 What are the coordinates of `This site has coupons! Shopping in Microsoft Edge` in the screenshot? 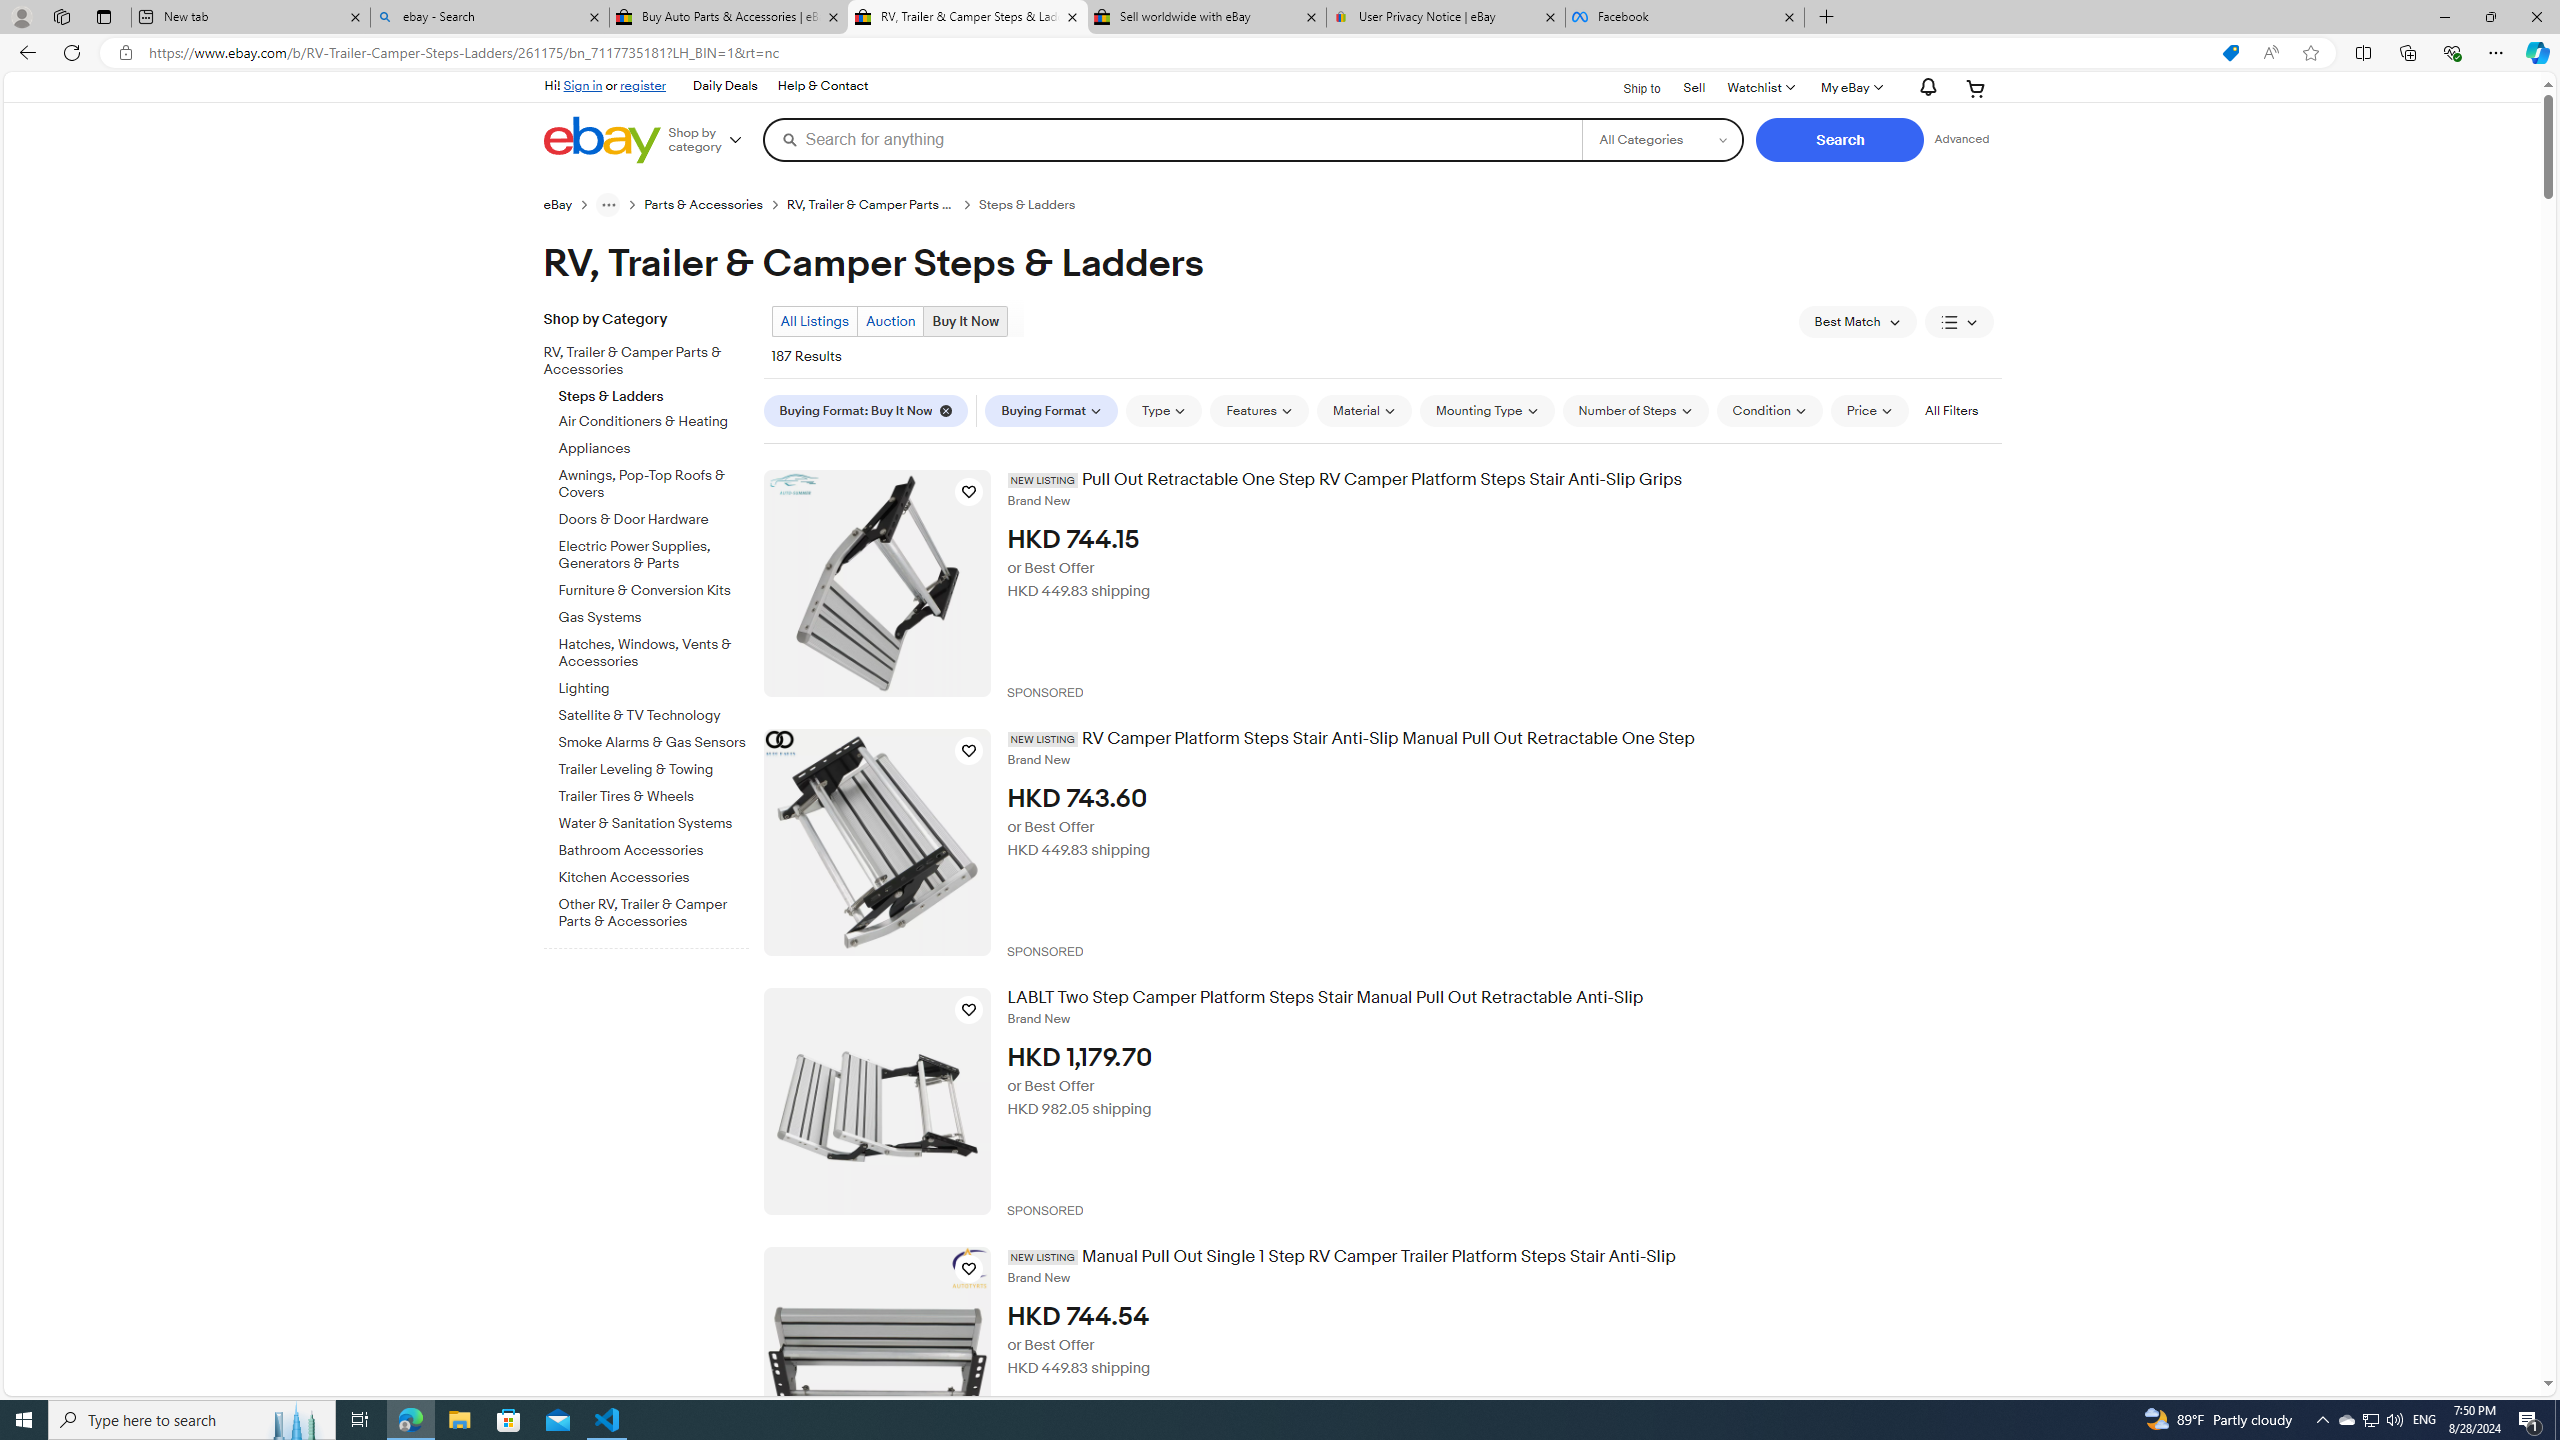 It's located at (2230, 53).